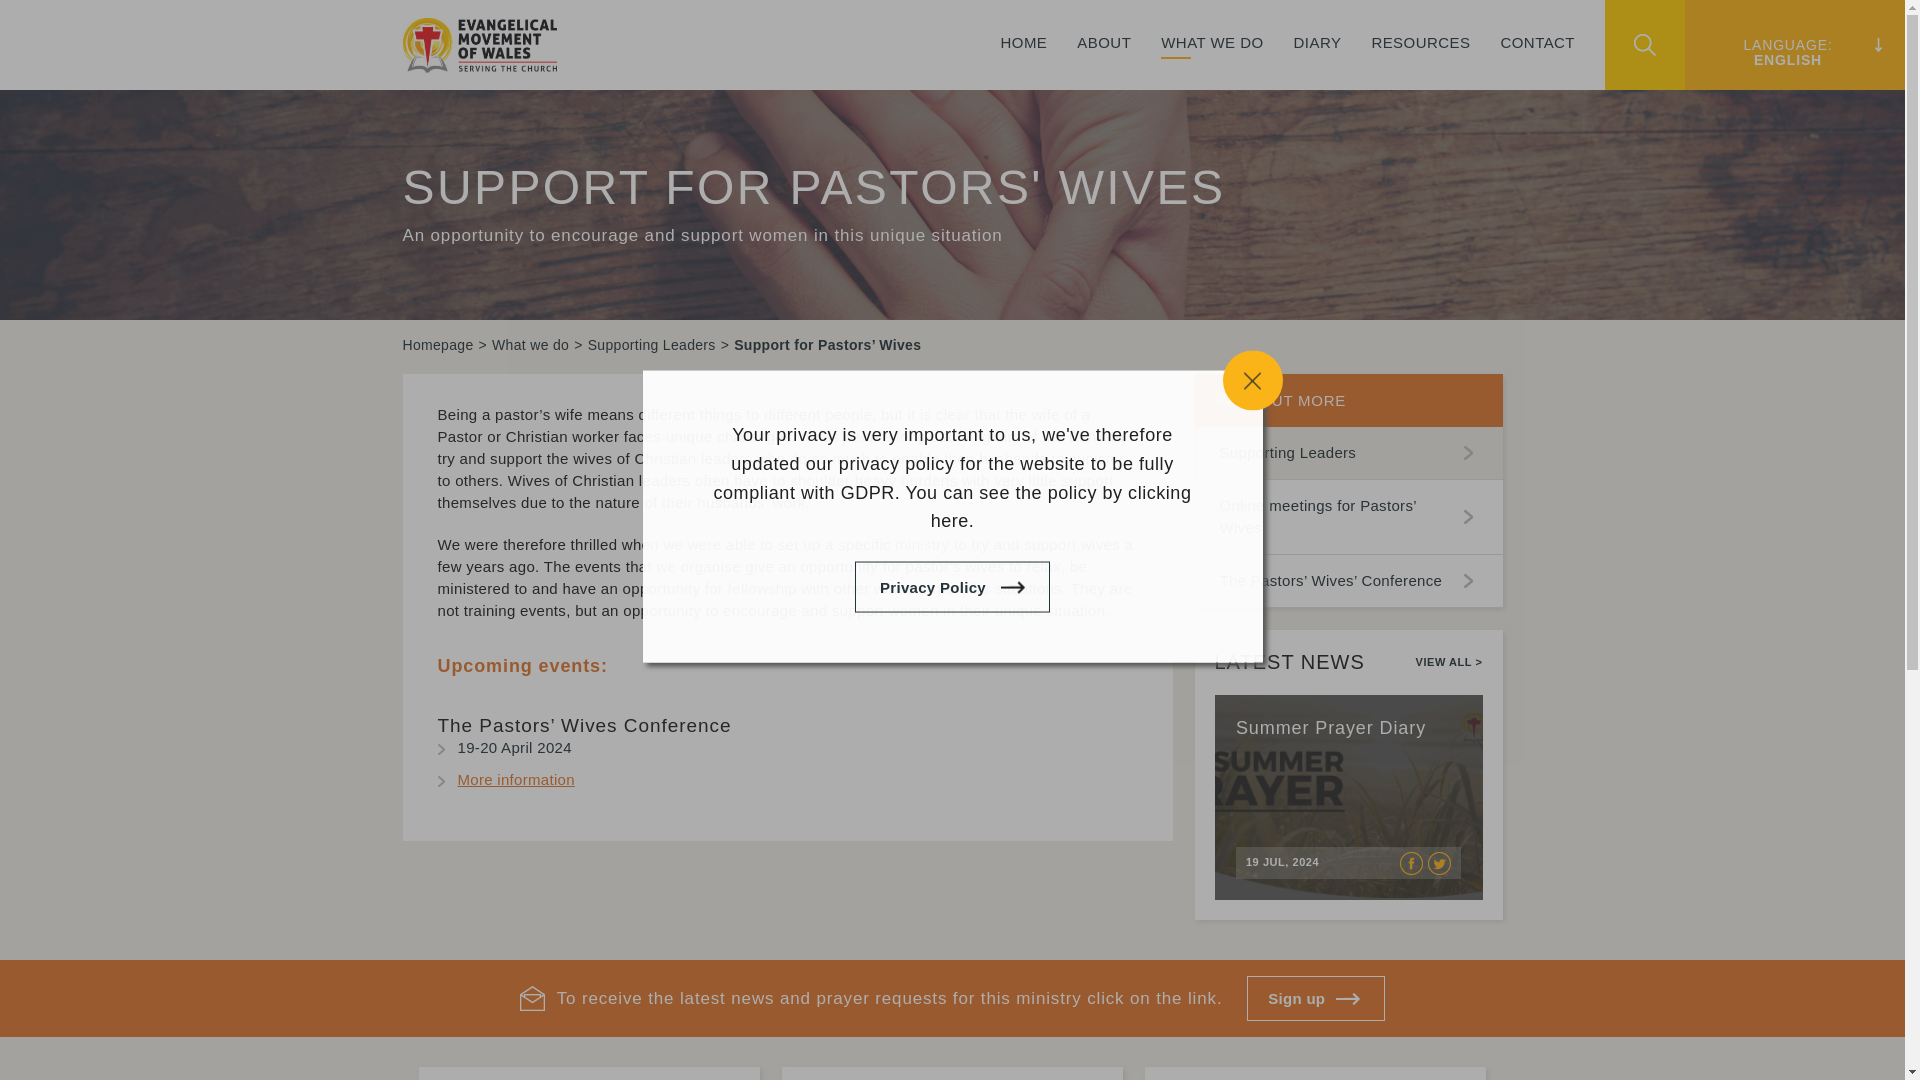  I want to click on Supporting Leaders, so click(652, 344).